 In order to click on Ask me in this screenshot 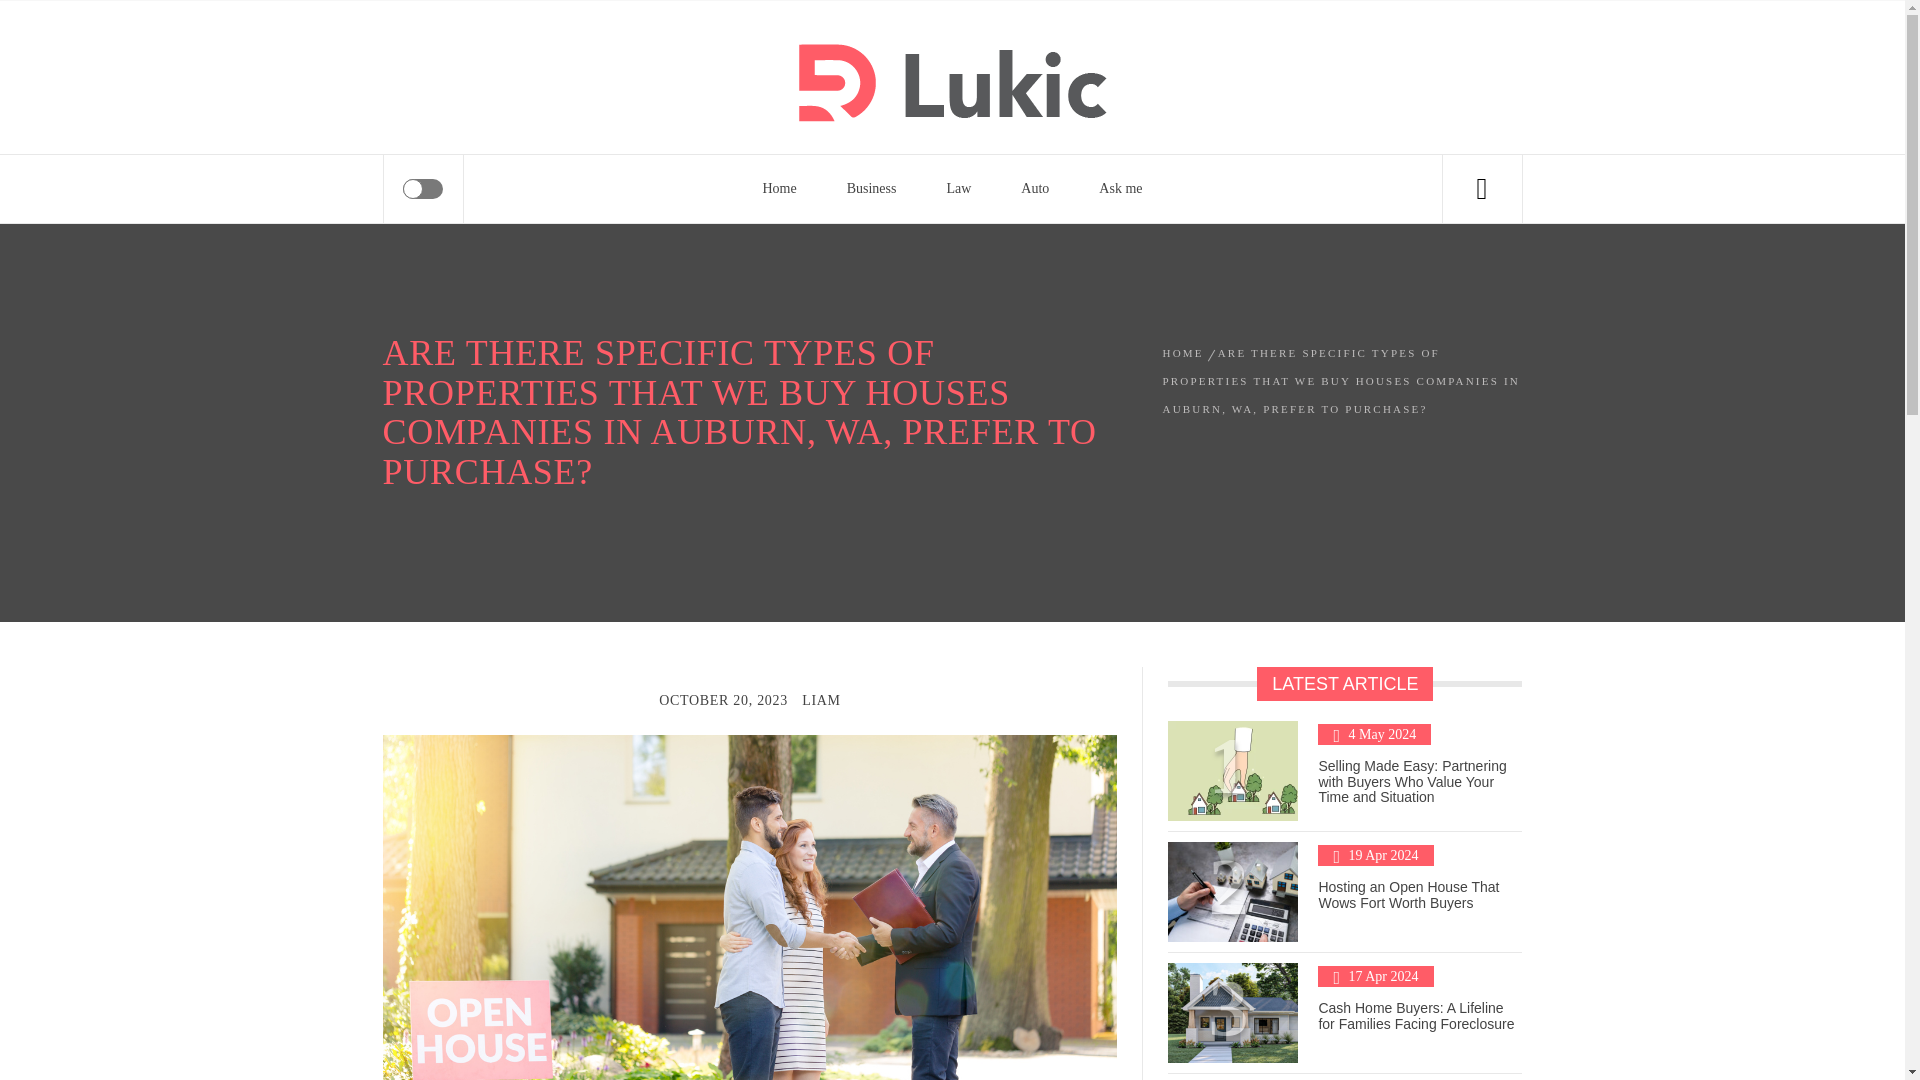, I will do `click(1120, 188)`.